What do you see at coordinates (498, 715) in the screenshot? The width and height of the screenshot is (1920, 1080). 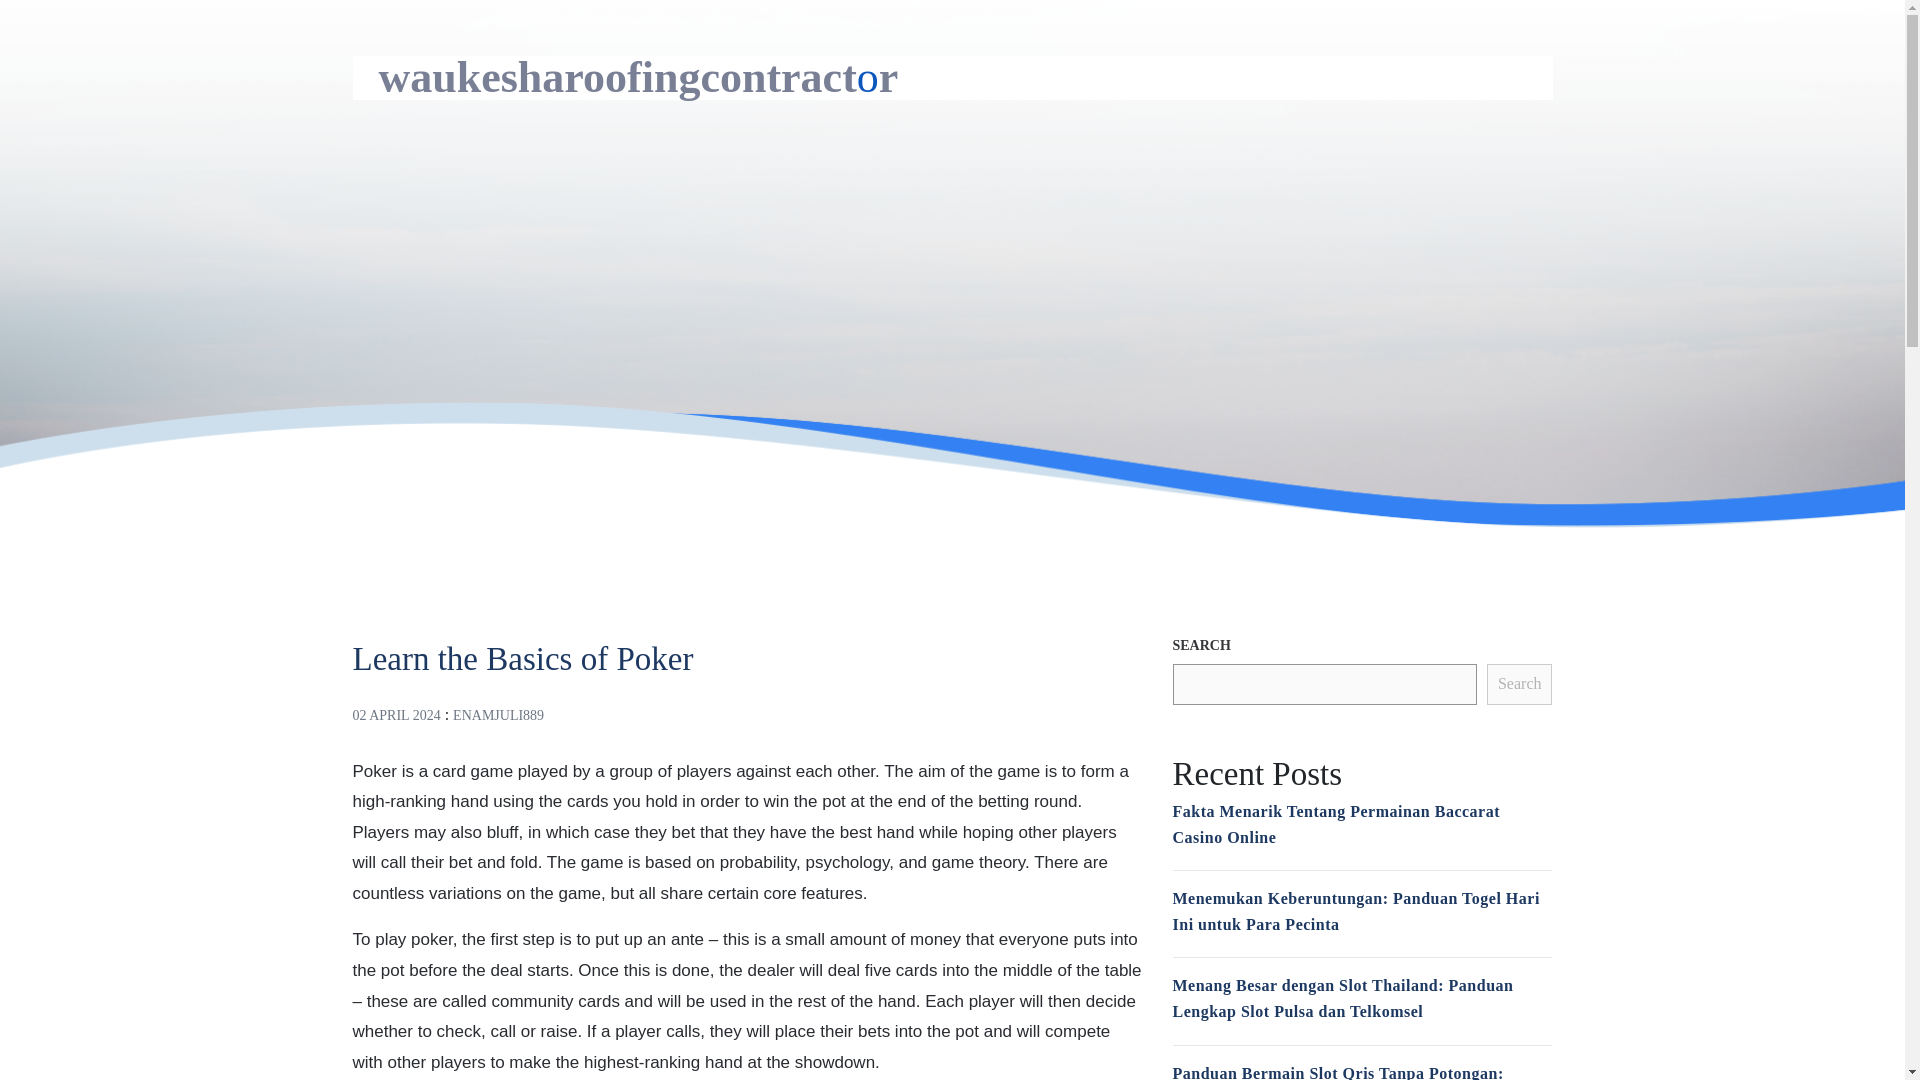 I see `ENAMJULI889` at bounding box center [498, 715].